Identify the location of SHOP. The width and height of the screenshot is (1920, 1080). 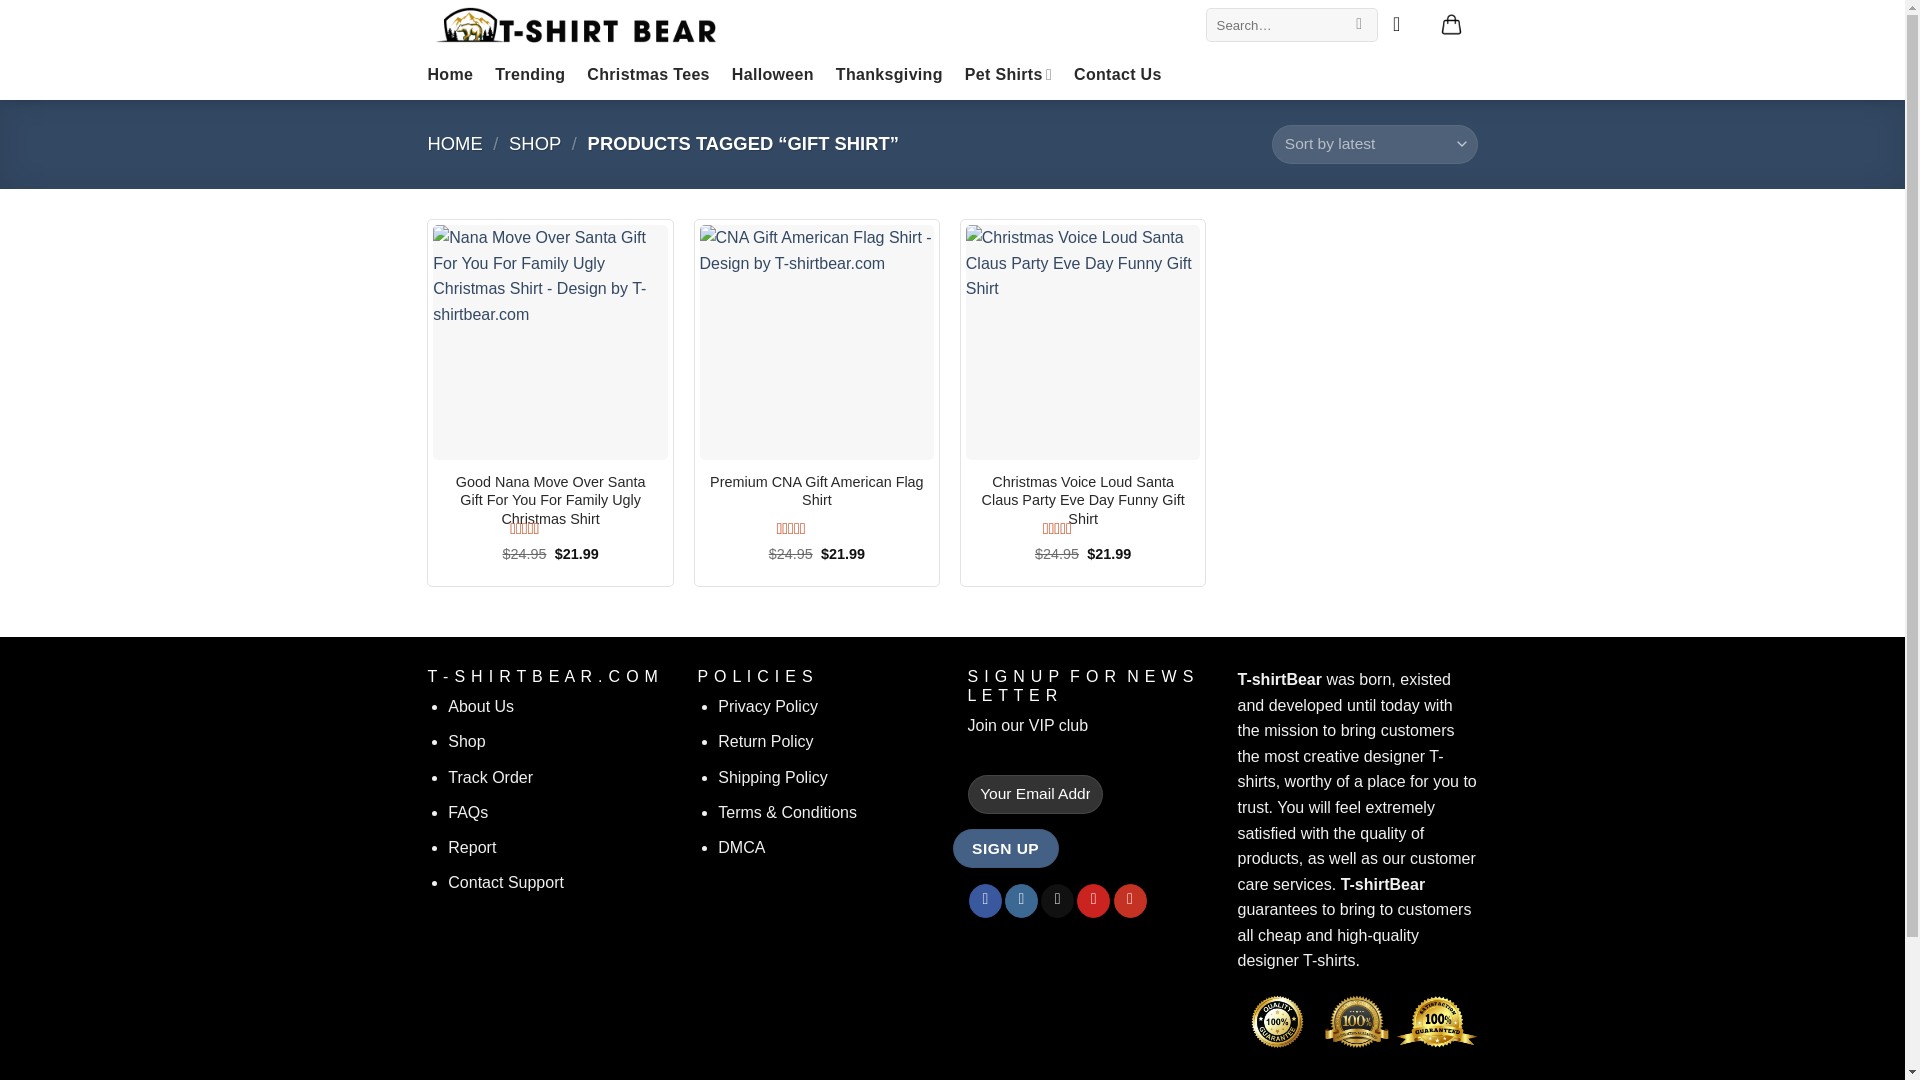
(534, 143).